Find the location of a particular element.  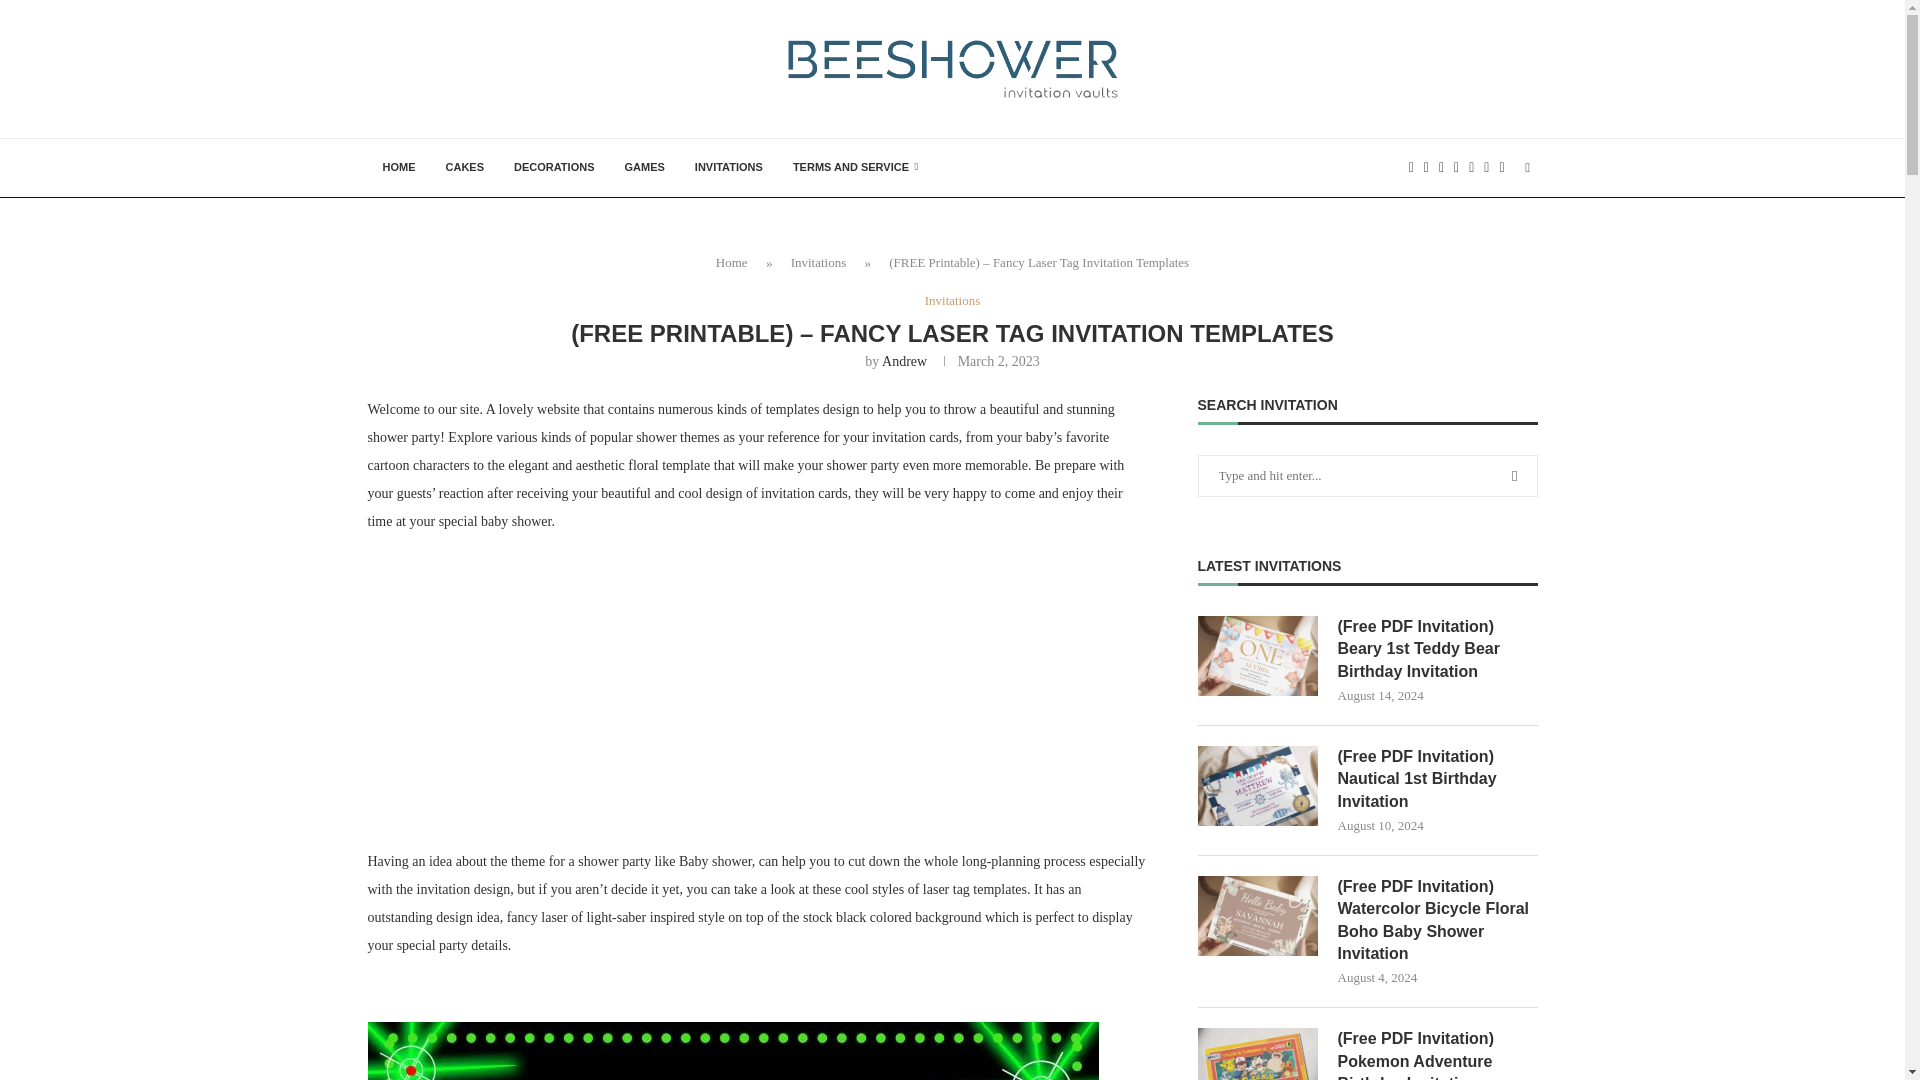

INVITATIONS is located at coordinates (728, 168).